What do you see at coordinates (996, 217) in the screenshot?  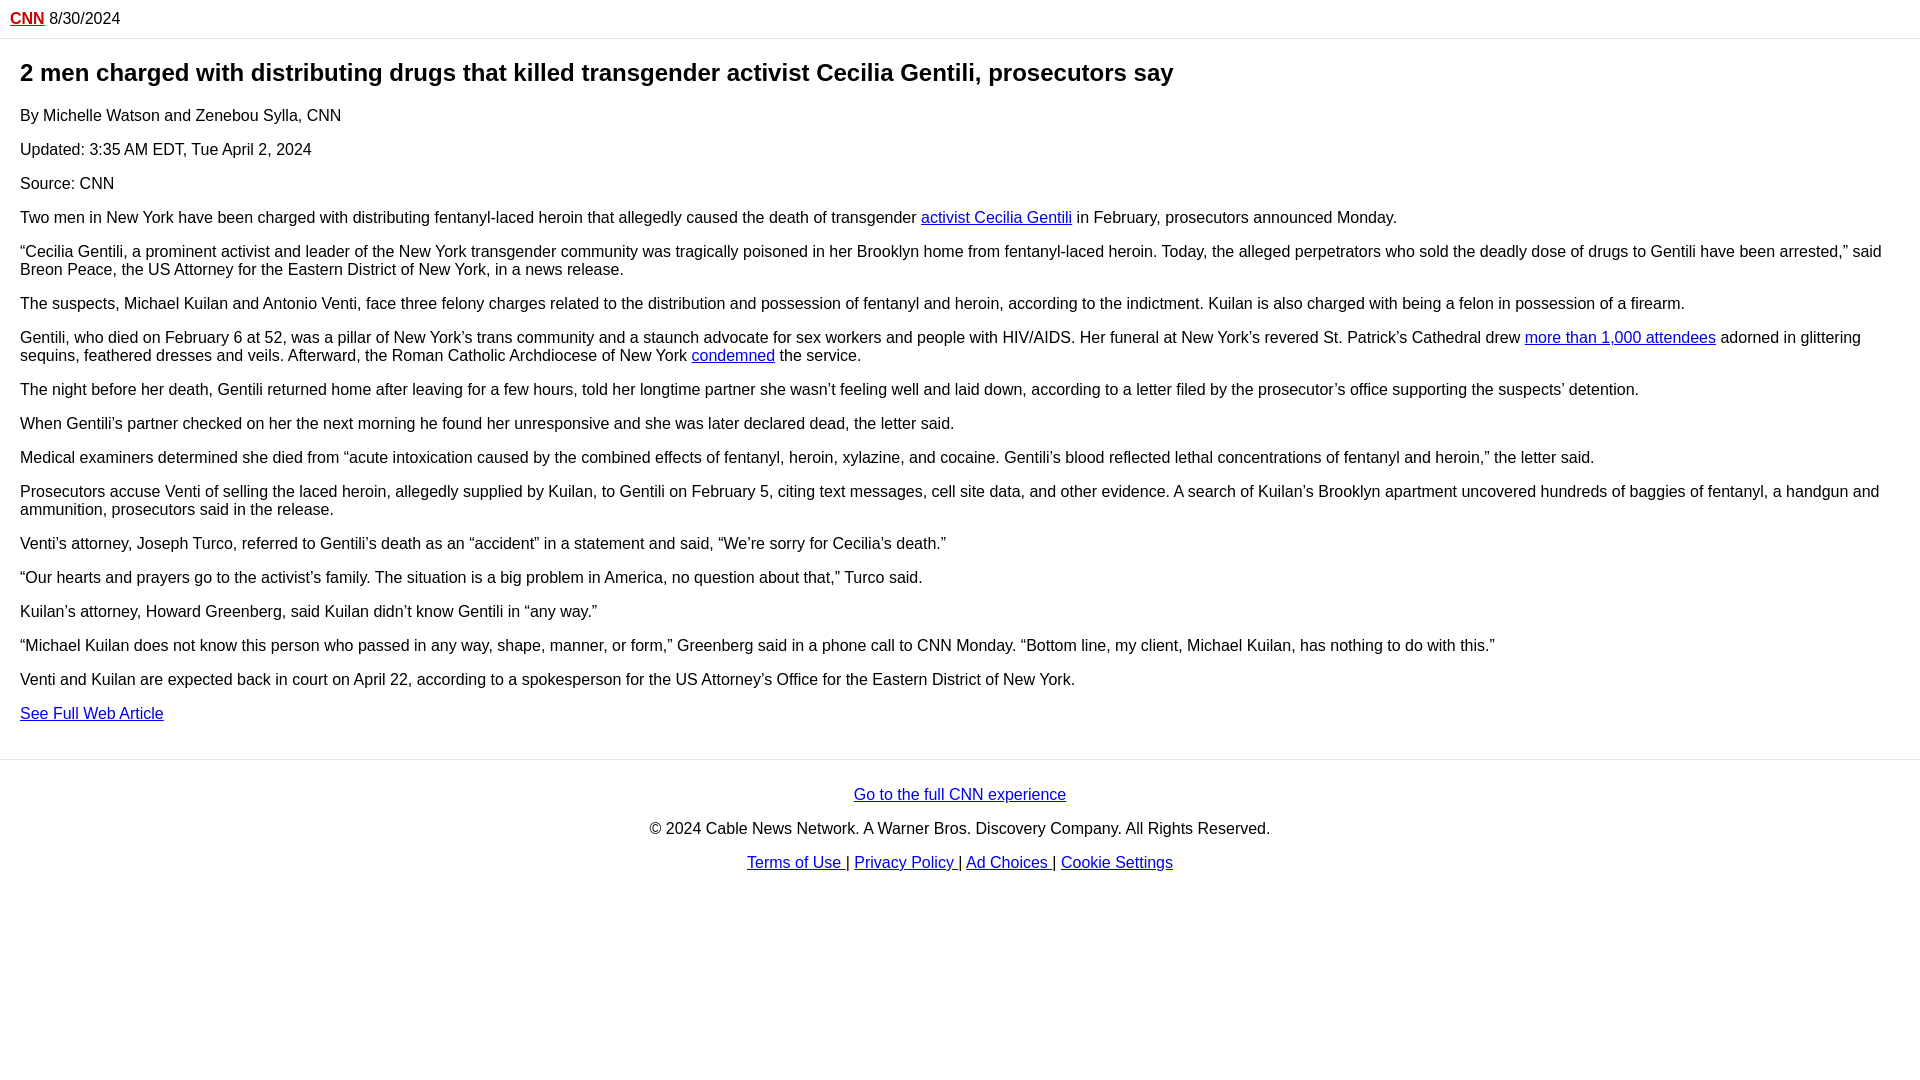 I see `activist Cecilia Gentili` at bounding box center [996, 217].